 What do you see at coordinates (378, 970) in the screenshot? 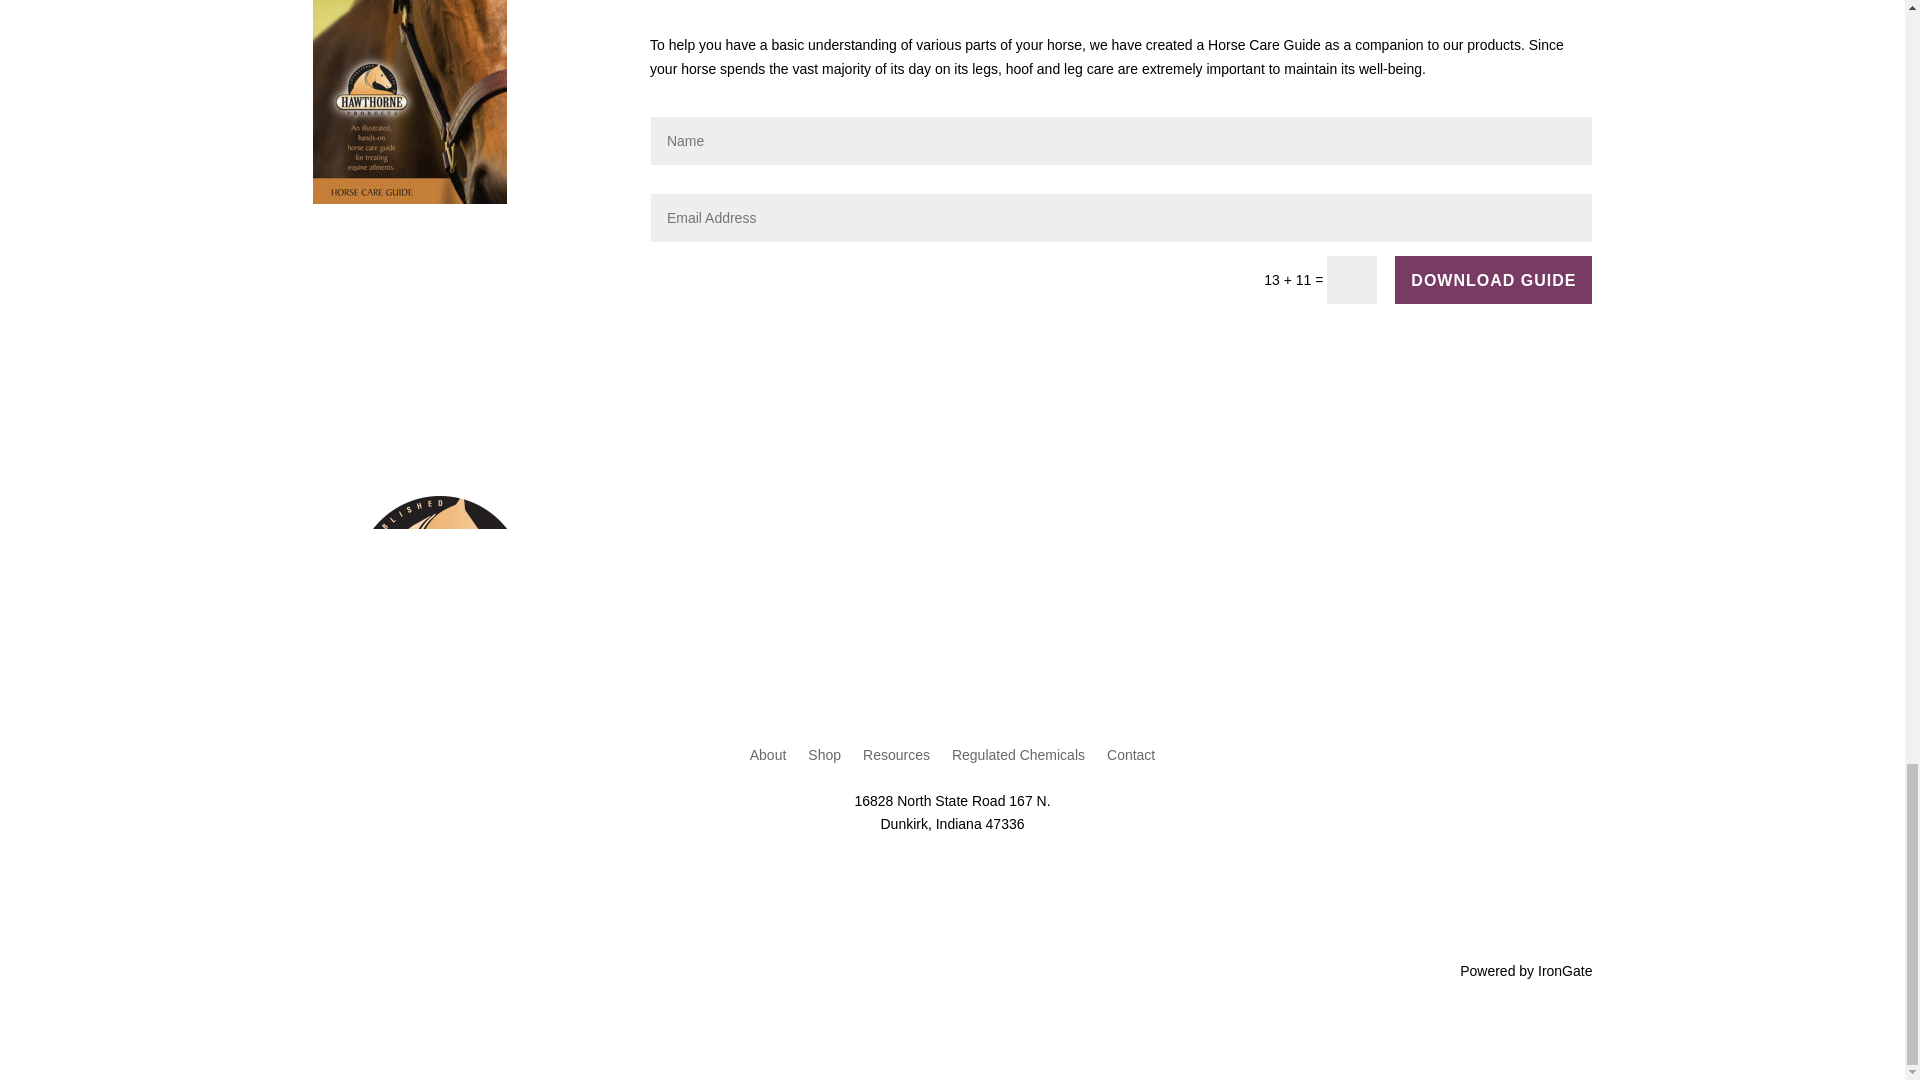
I see `Regulated Chemicals` at bounding box center [378, 970].